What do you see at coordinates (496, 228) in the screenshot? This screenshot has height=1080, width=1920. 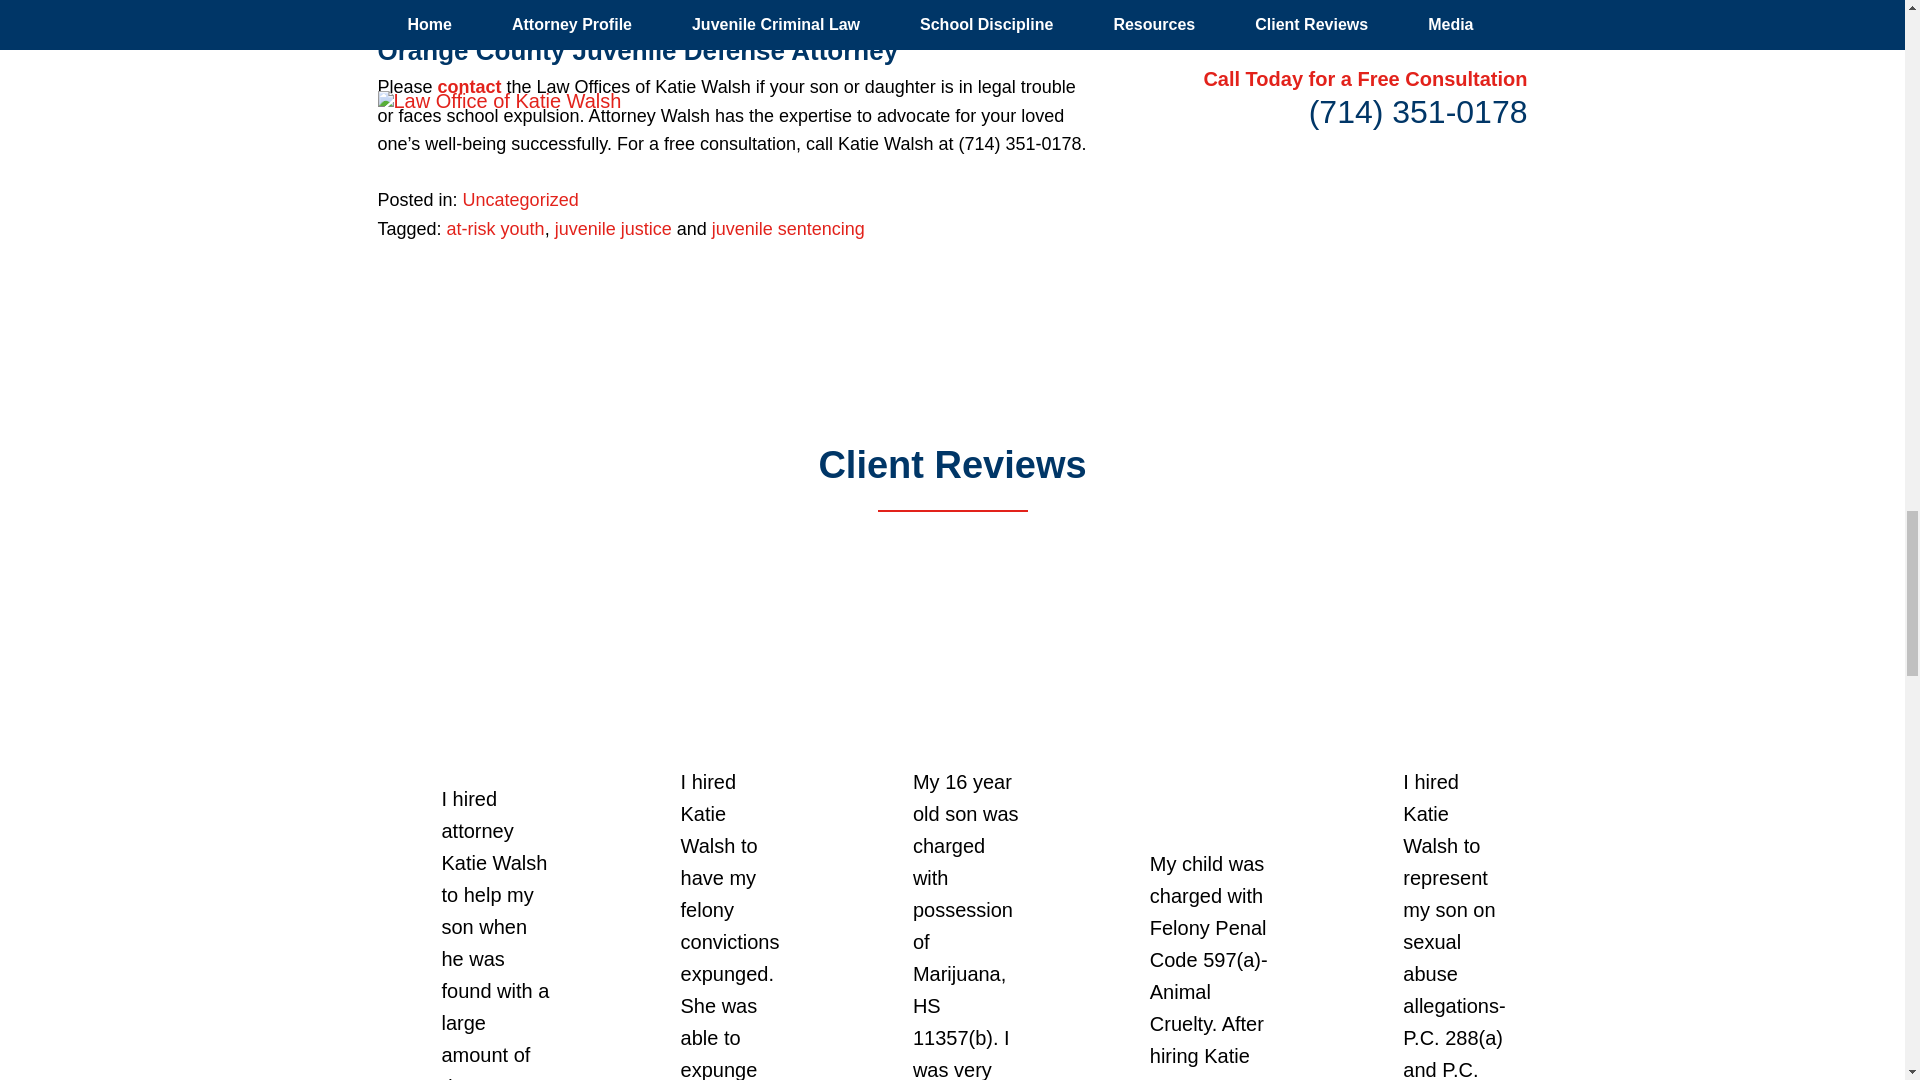 I see `at-risk youth` at bounding box center [496, 228].